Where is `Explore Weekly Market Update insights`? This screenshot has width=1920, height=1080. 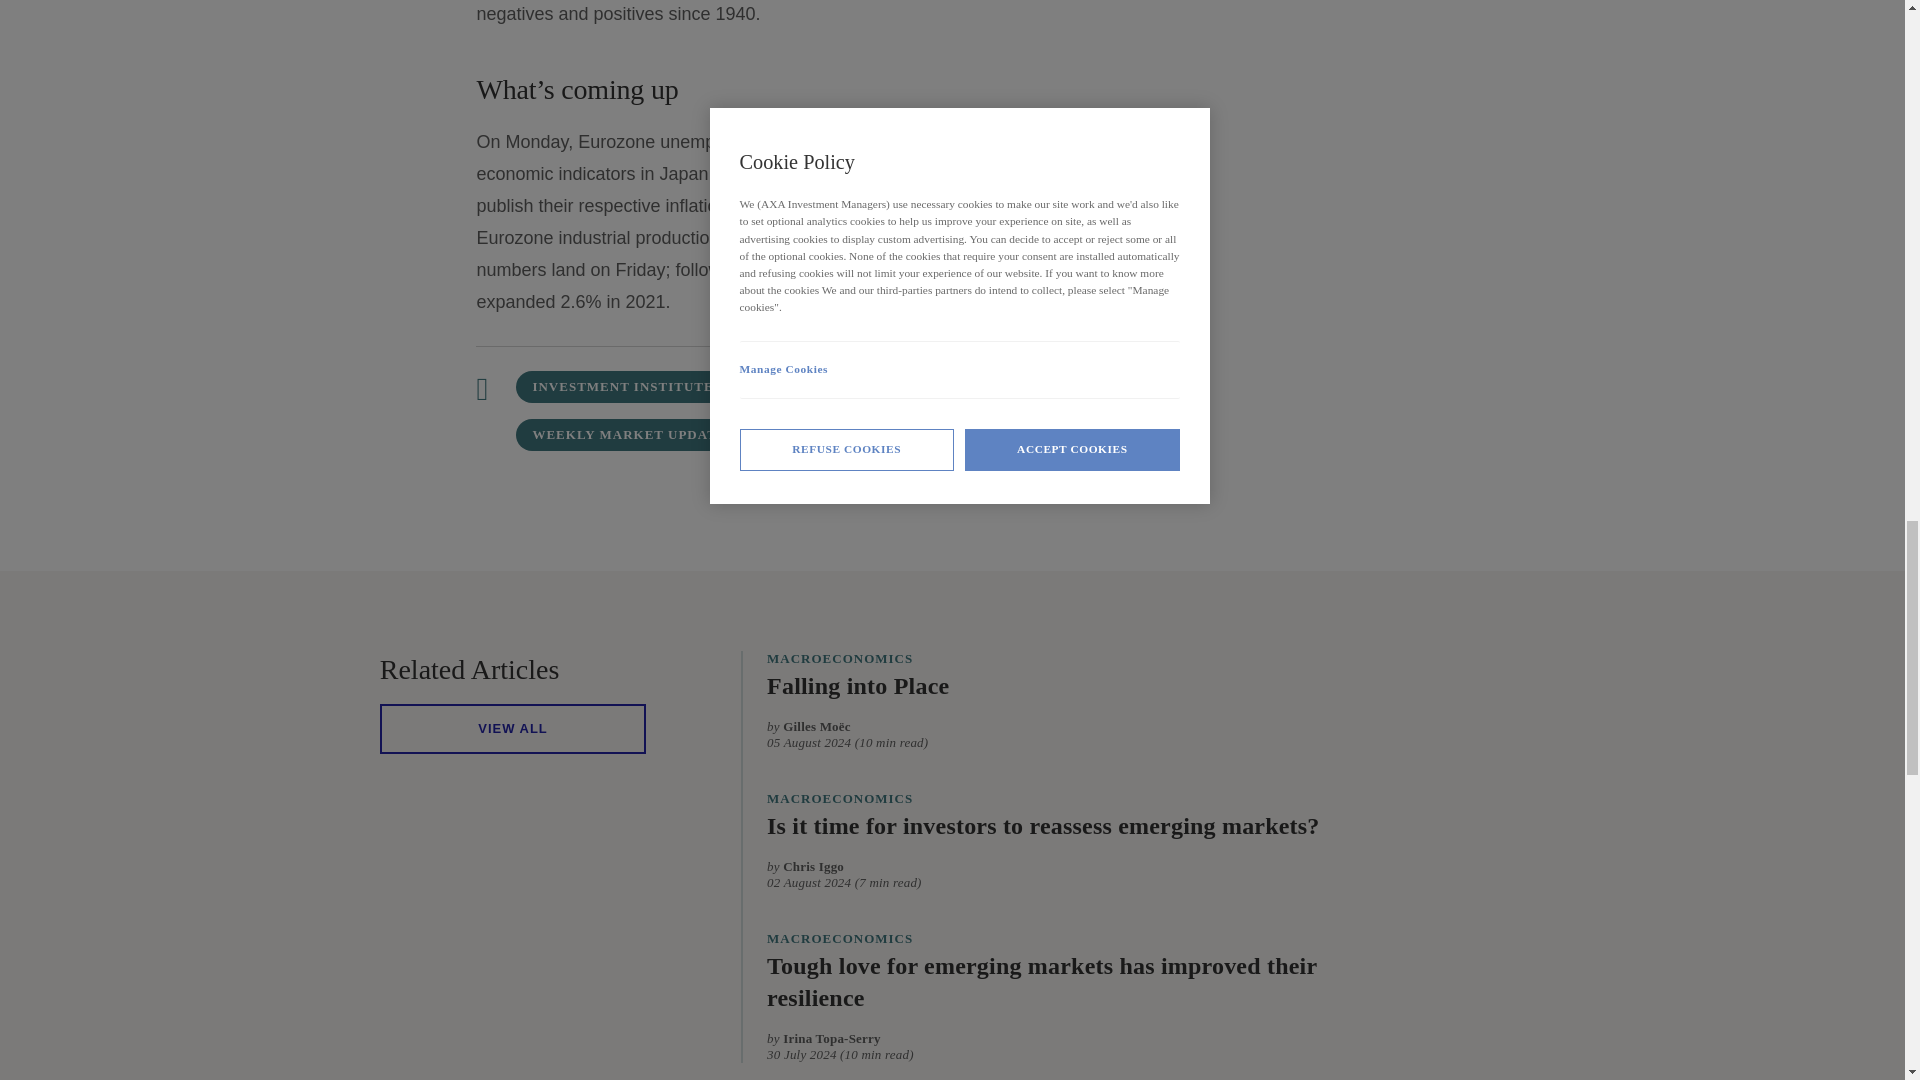
Explore Weekly Market Update insights is located at coordinates (628, 435).